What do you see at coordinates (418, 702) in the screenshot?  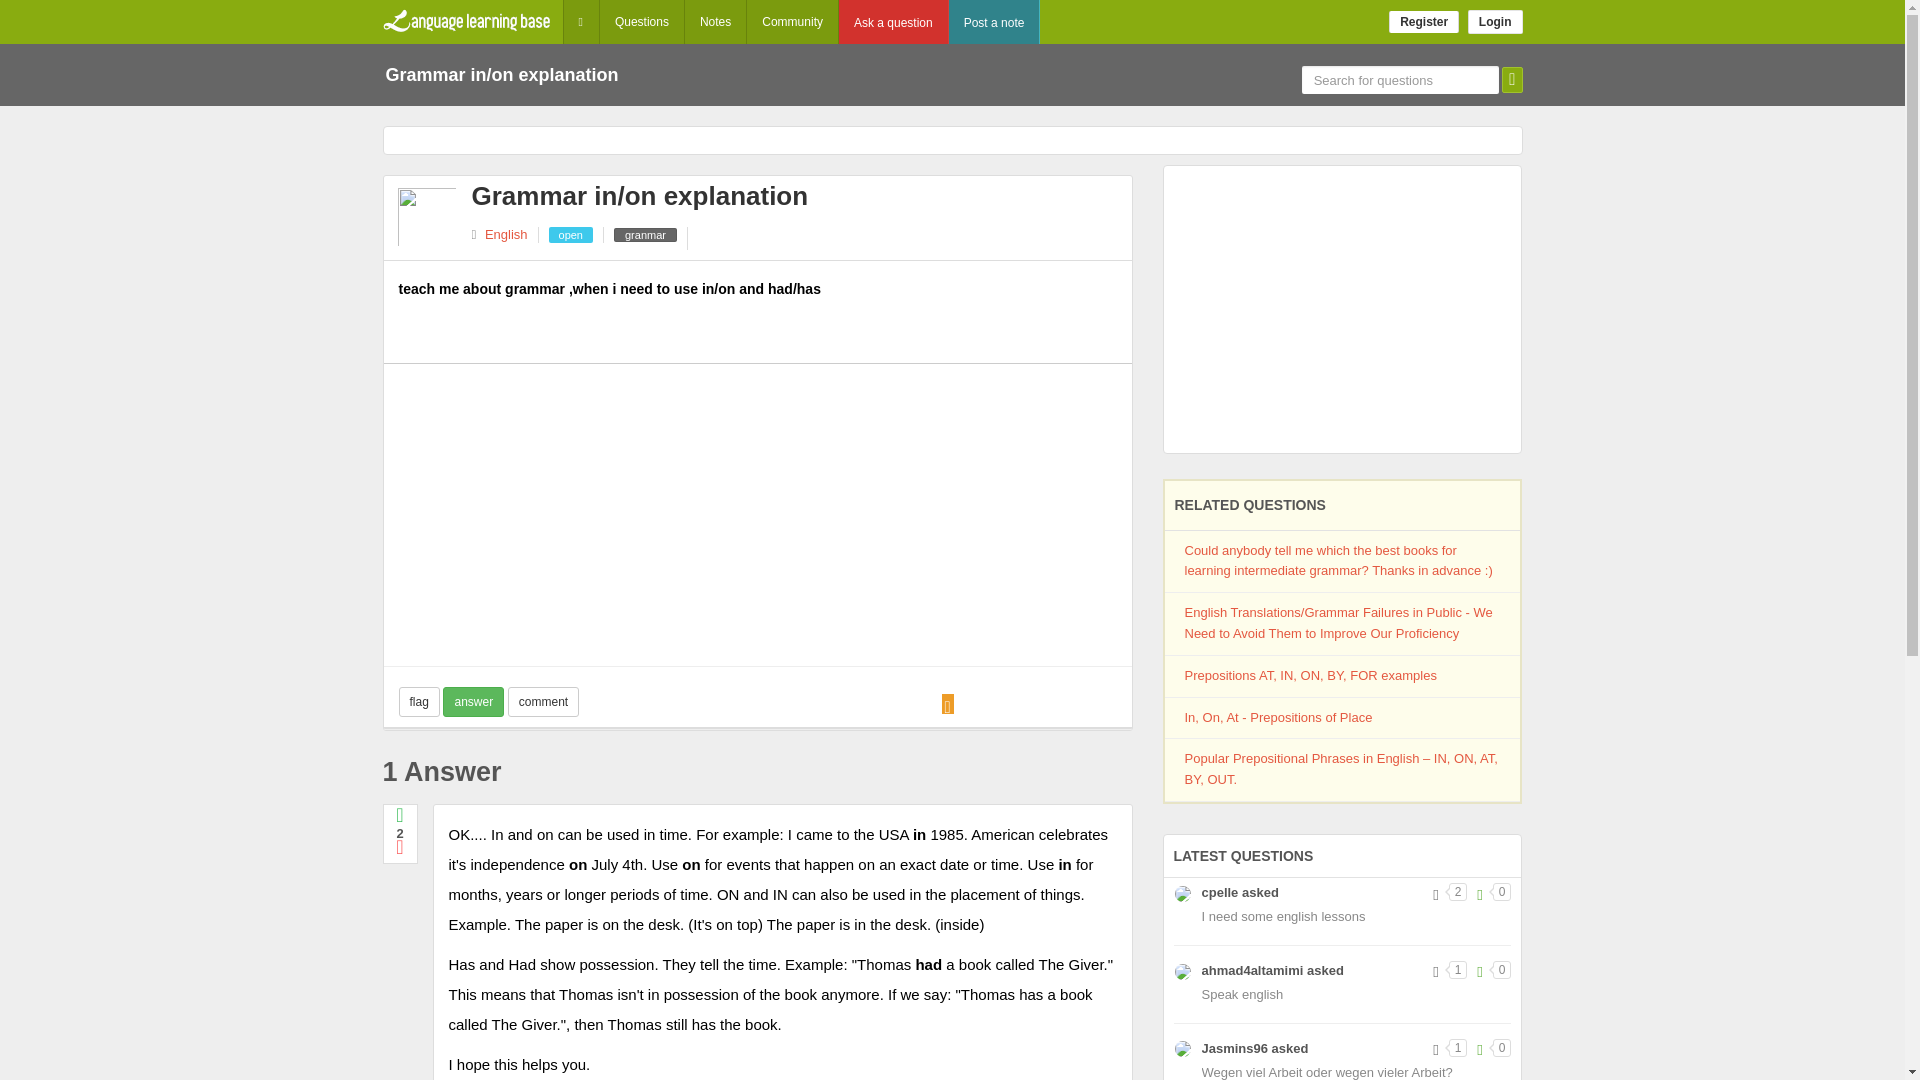 I see `flag` at bounding box center [418, 702].